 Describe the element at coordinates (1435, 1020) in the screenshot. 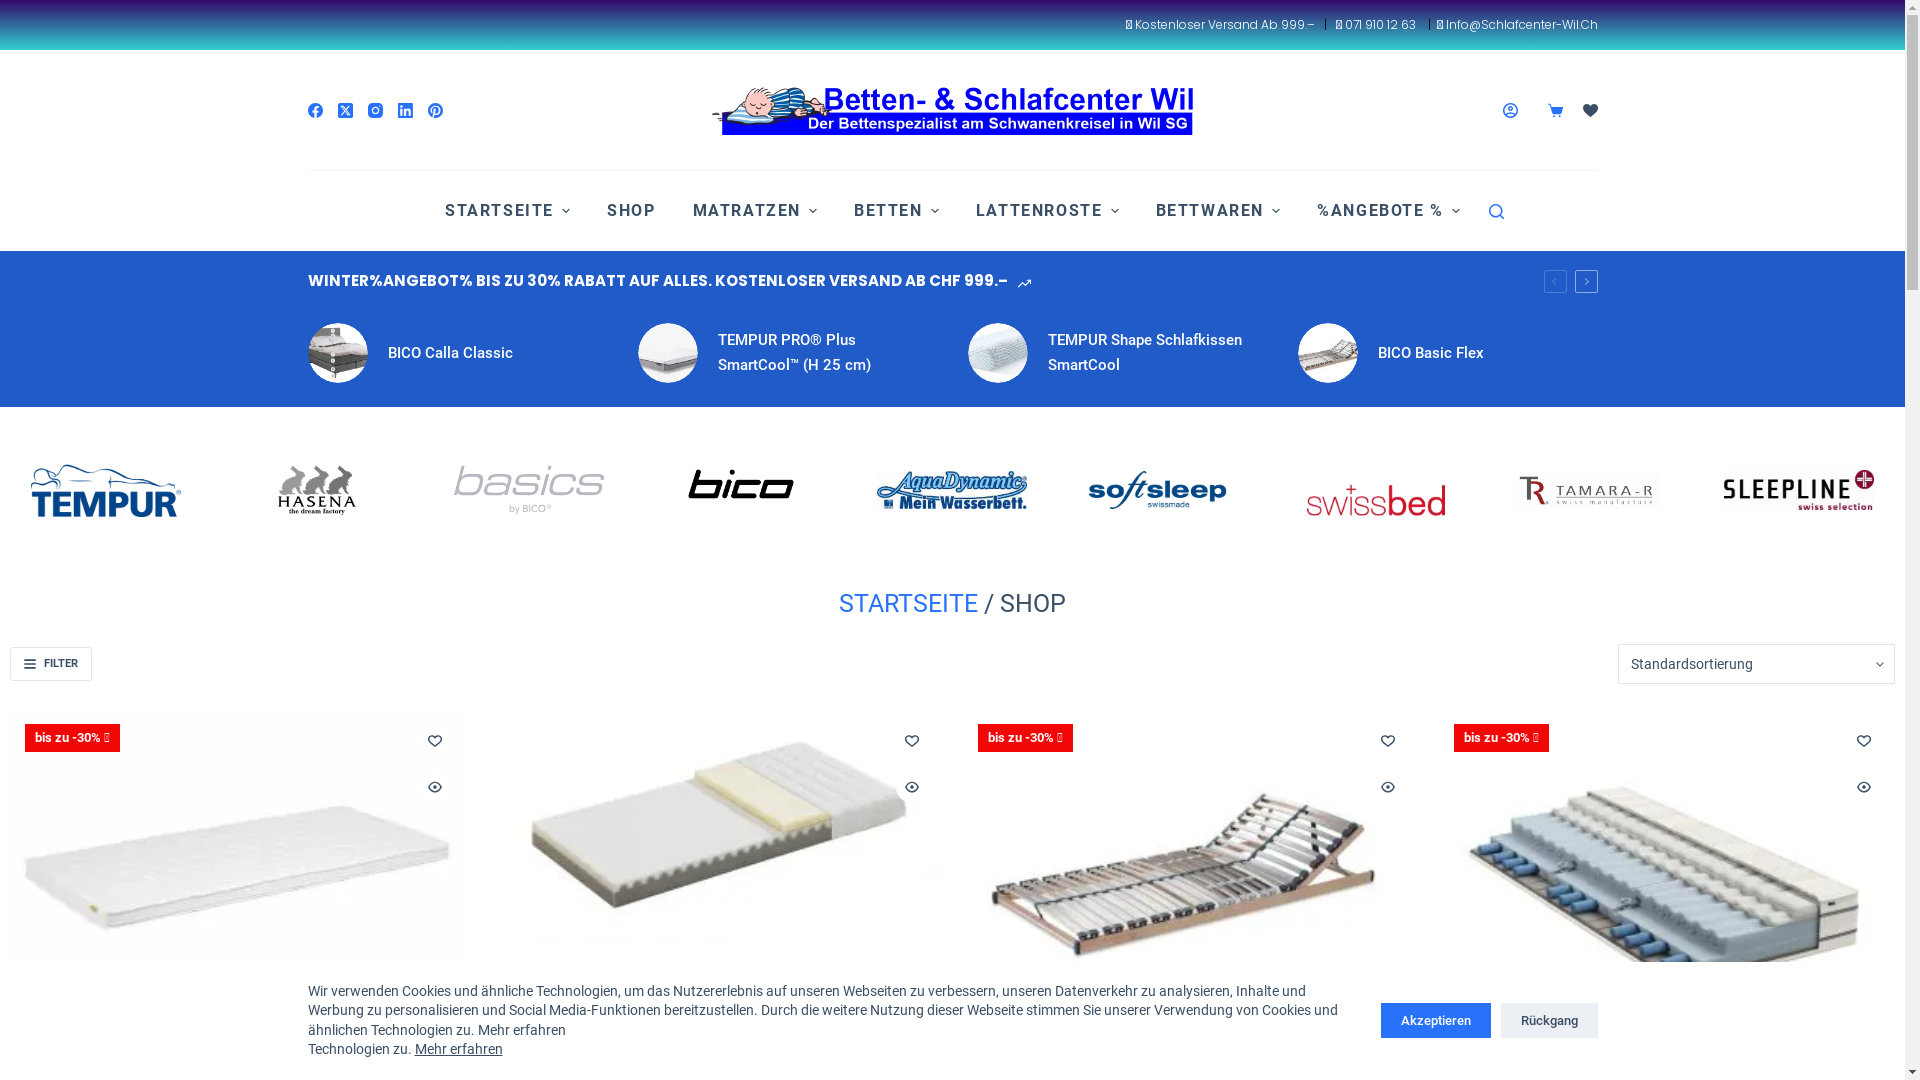

I see `Akzeptieren` at that location.